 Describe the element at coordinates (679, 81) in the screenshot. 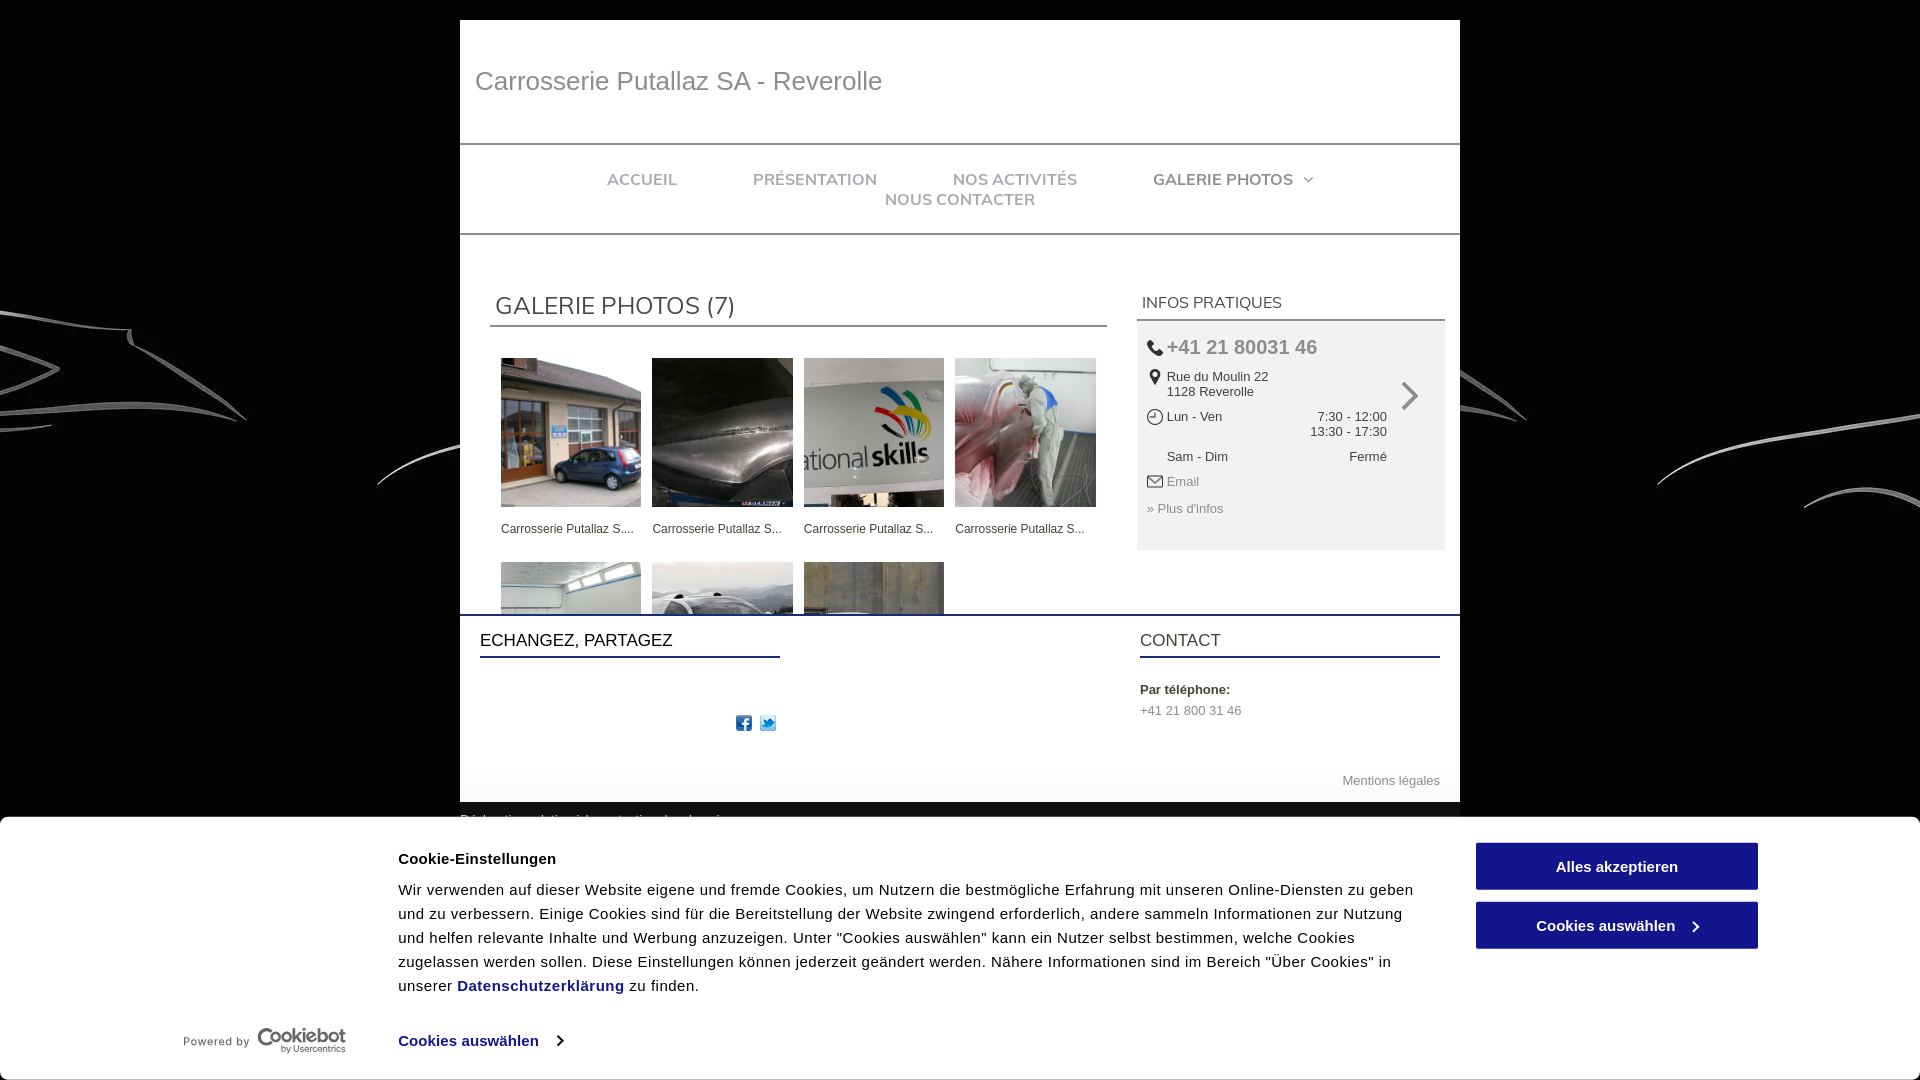

I see `Carrosserie Putallaz SA - Reverolle` at that location.